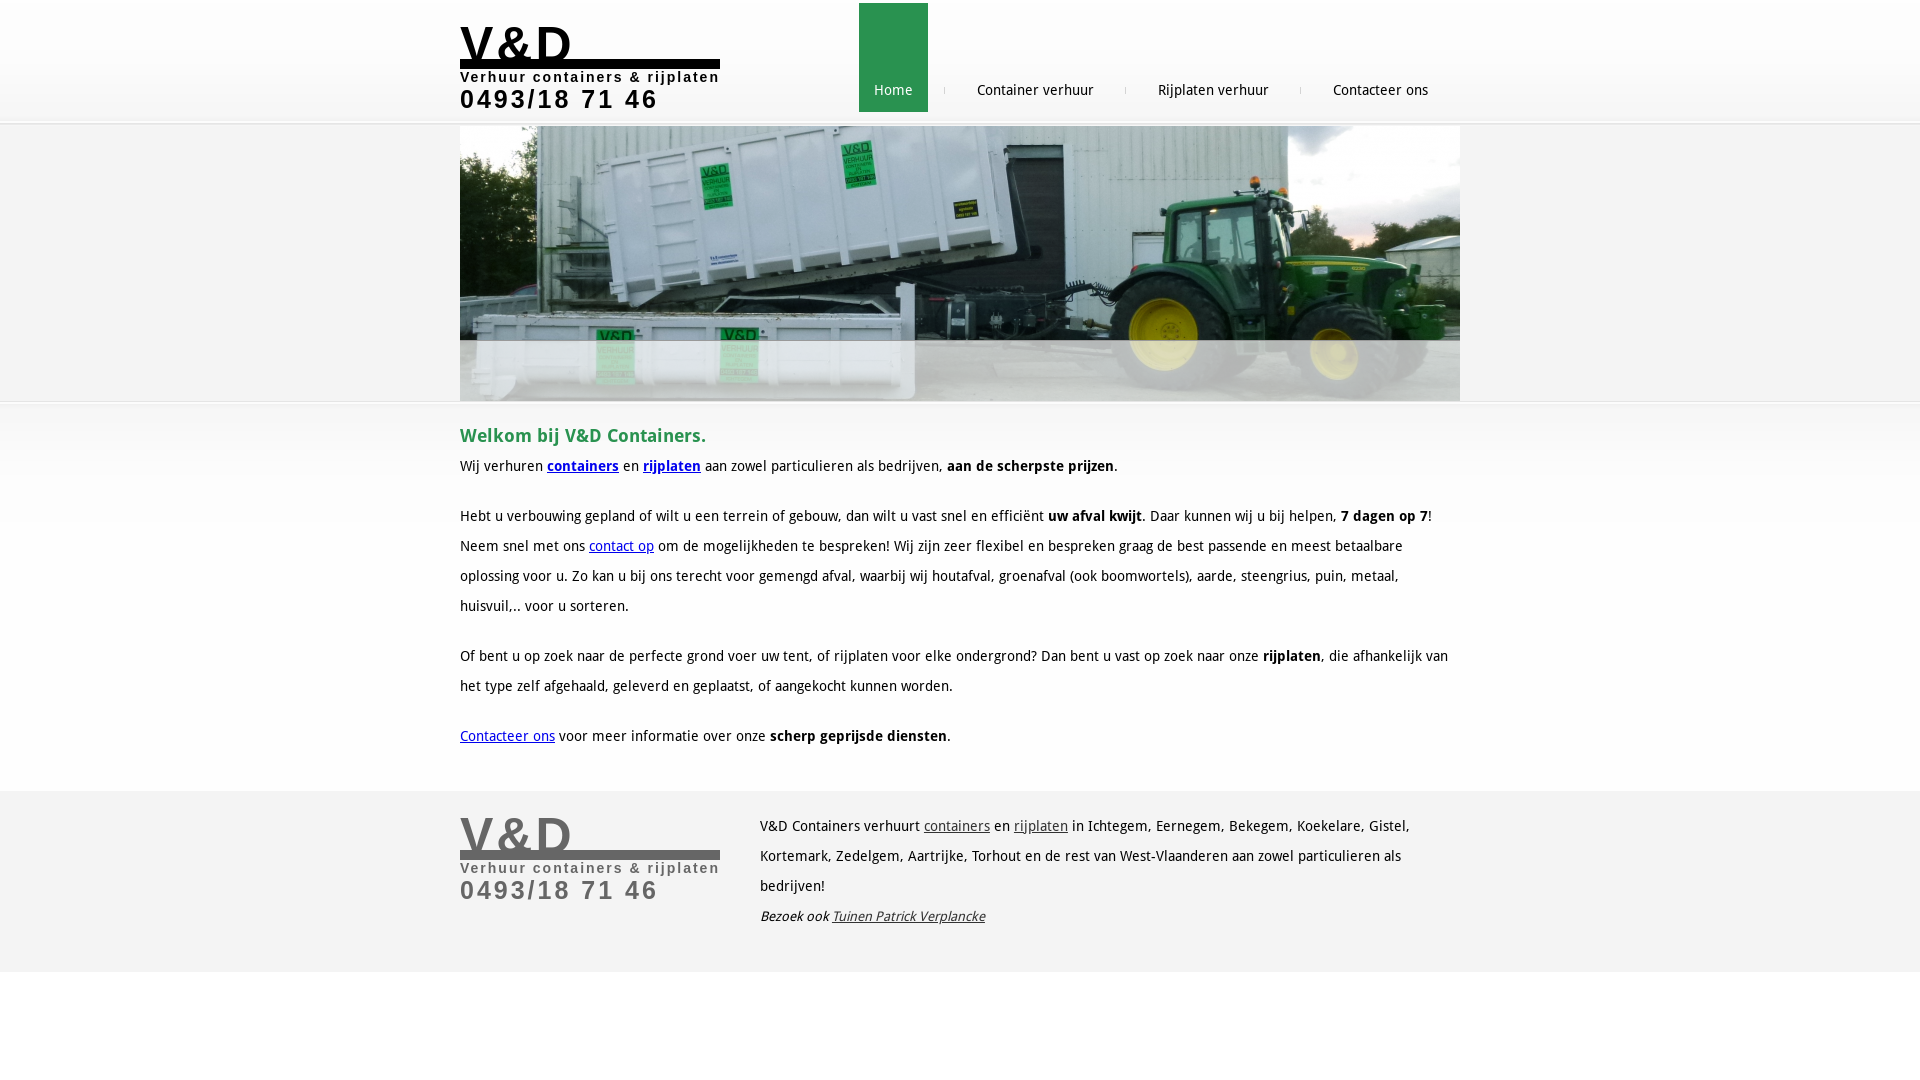 The height and width of the screenshot is (1080, 1920). I want to click on containers, so click(957, 826).